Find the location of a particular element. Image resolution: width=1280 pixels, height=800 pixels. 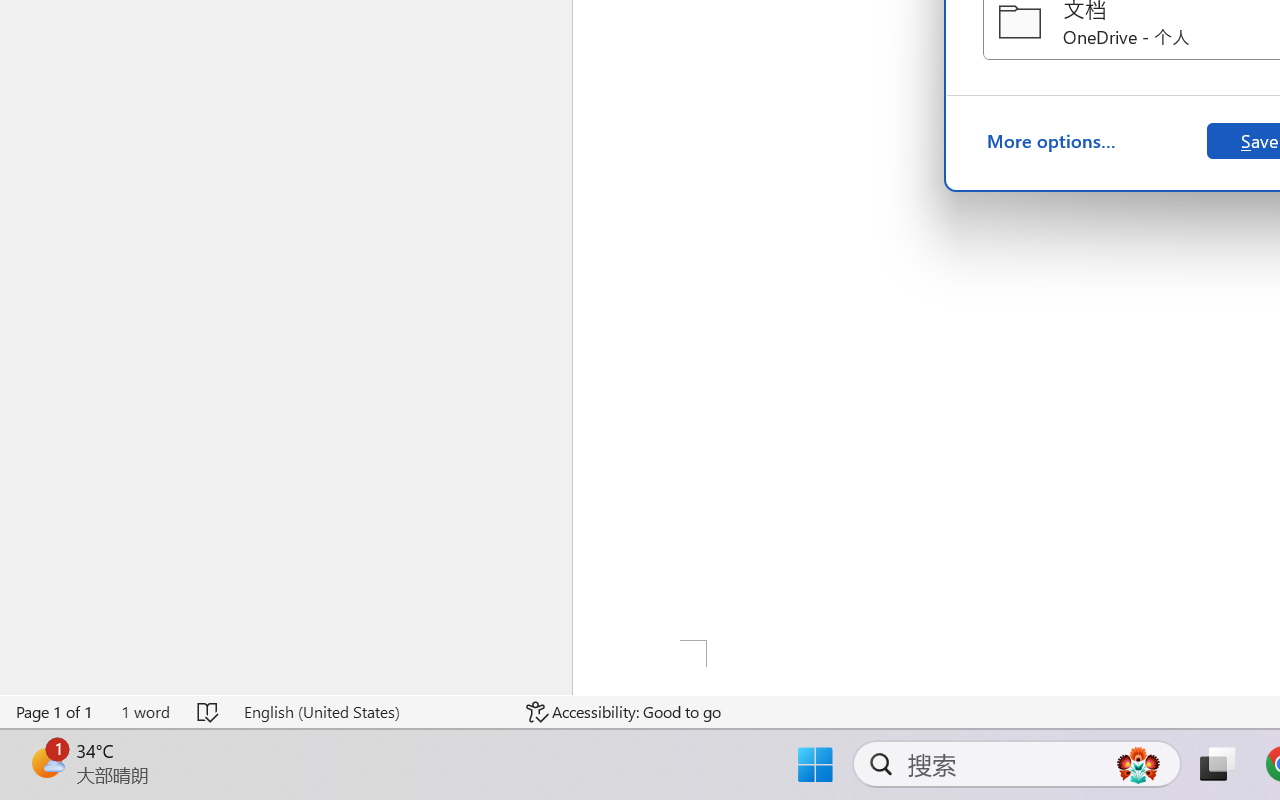

Language English (United States) is located at coordinates (370, 712).